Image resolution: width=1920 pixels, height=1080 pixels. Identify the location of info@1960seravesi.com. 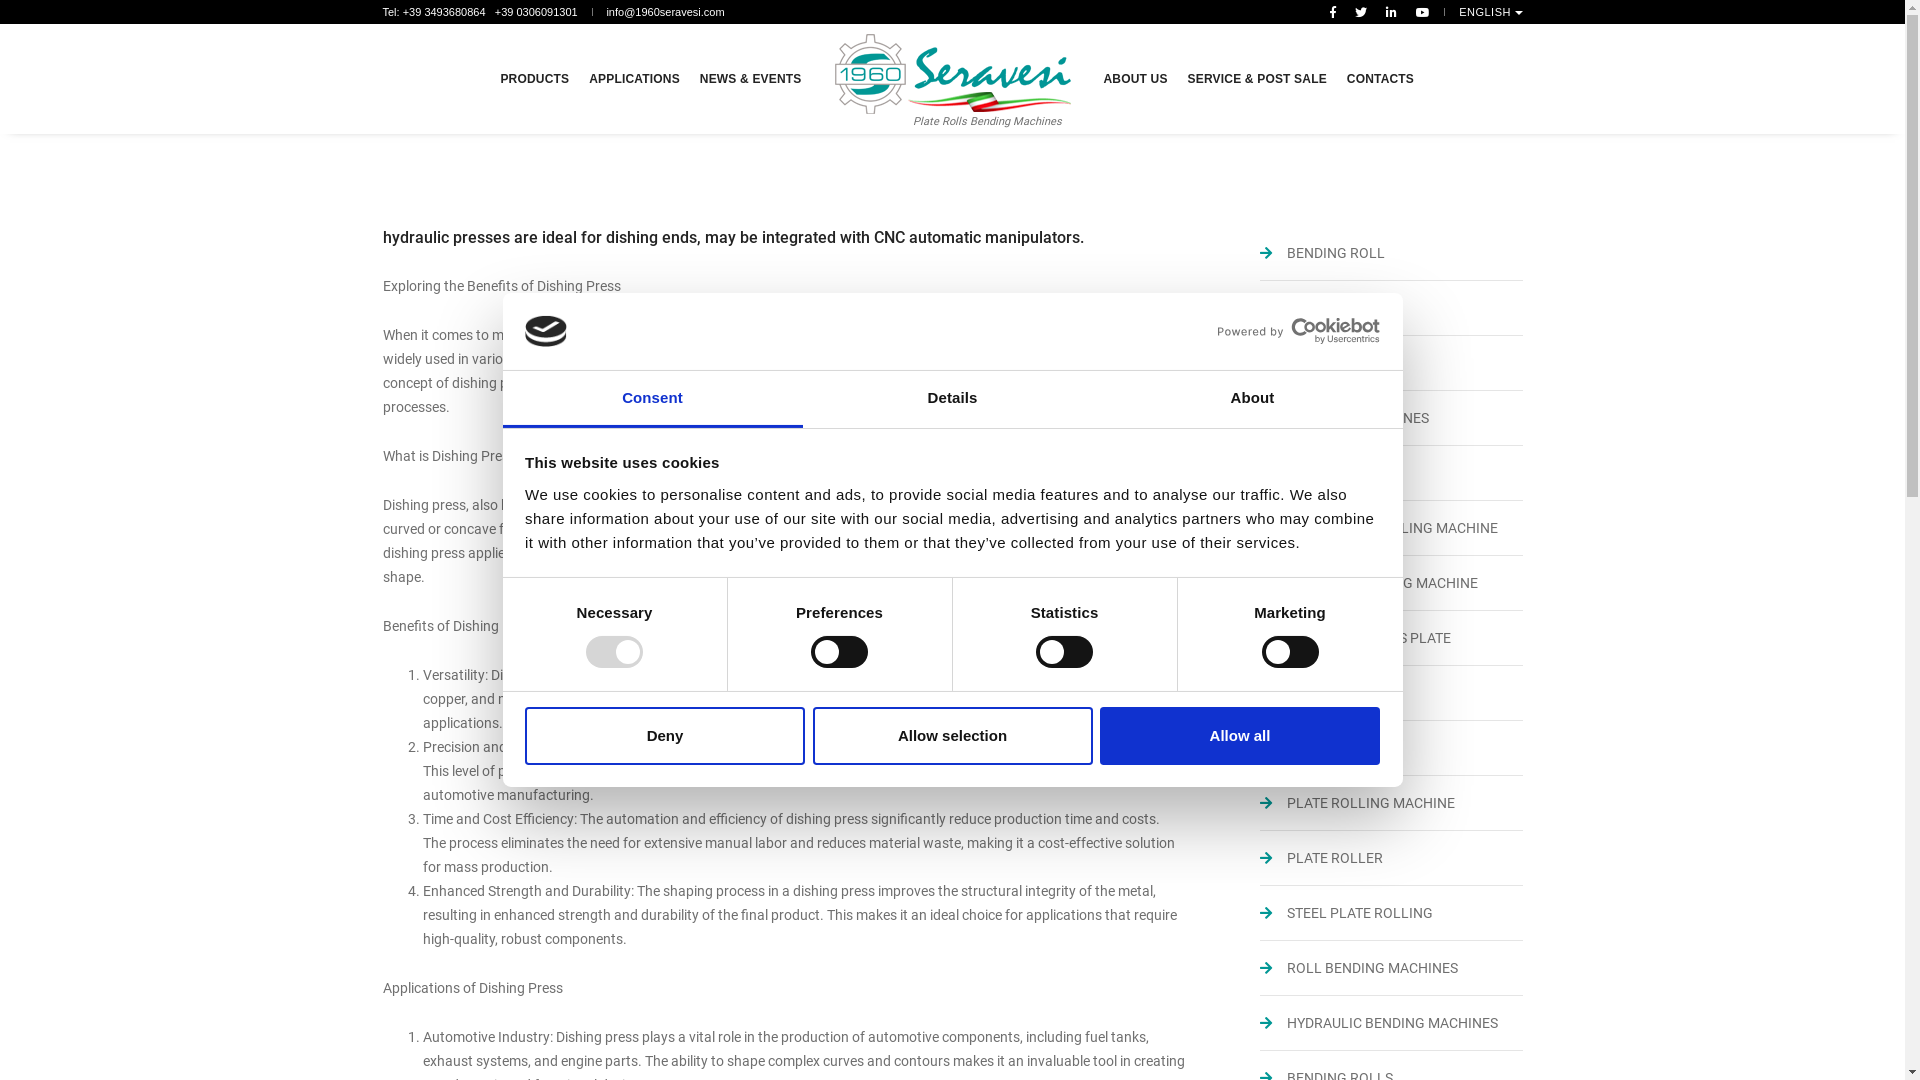
(665, 12).